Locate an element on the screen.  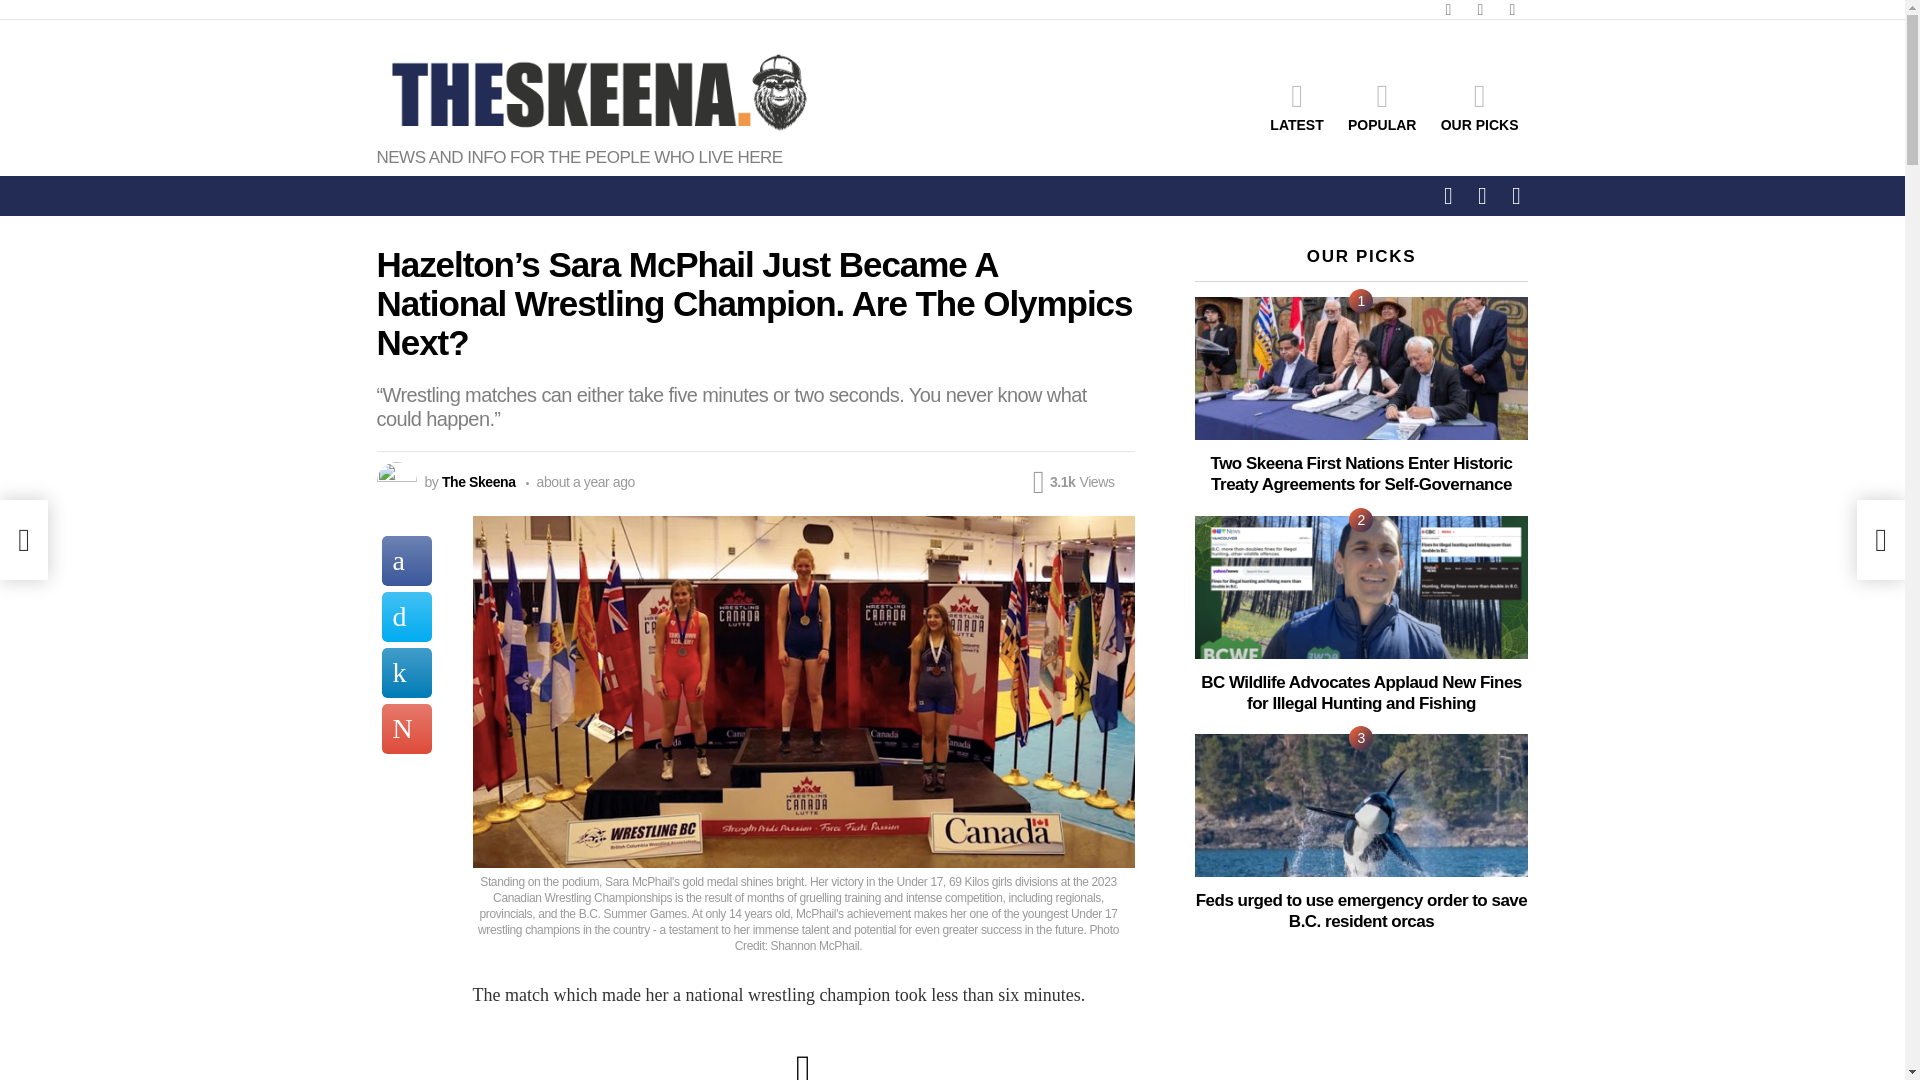
facebook is located at coordinates (1448, 10).